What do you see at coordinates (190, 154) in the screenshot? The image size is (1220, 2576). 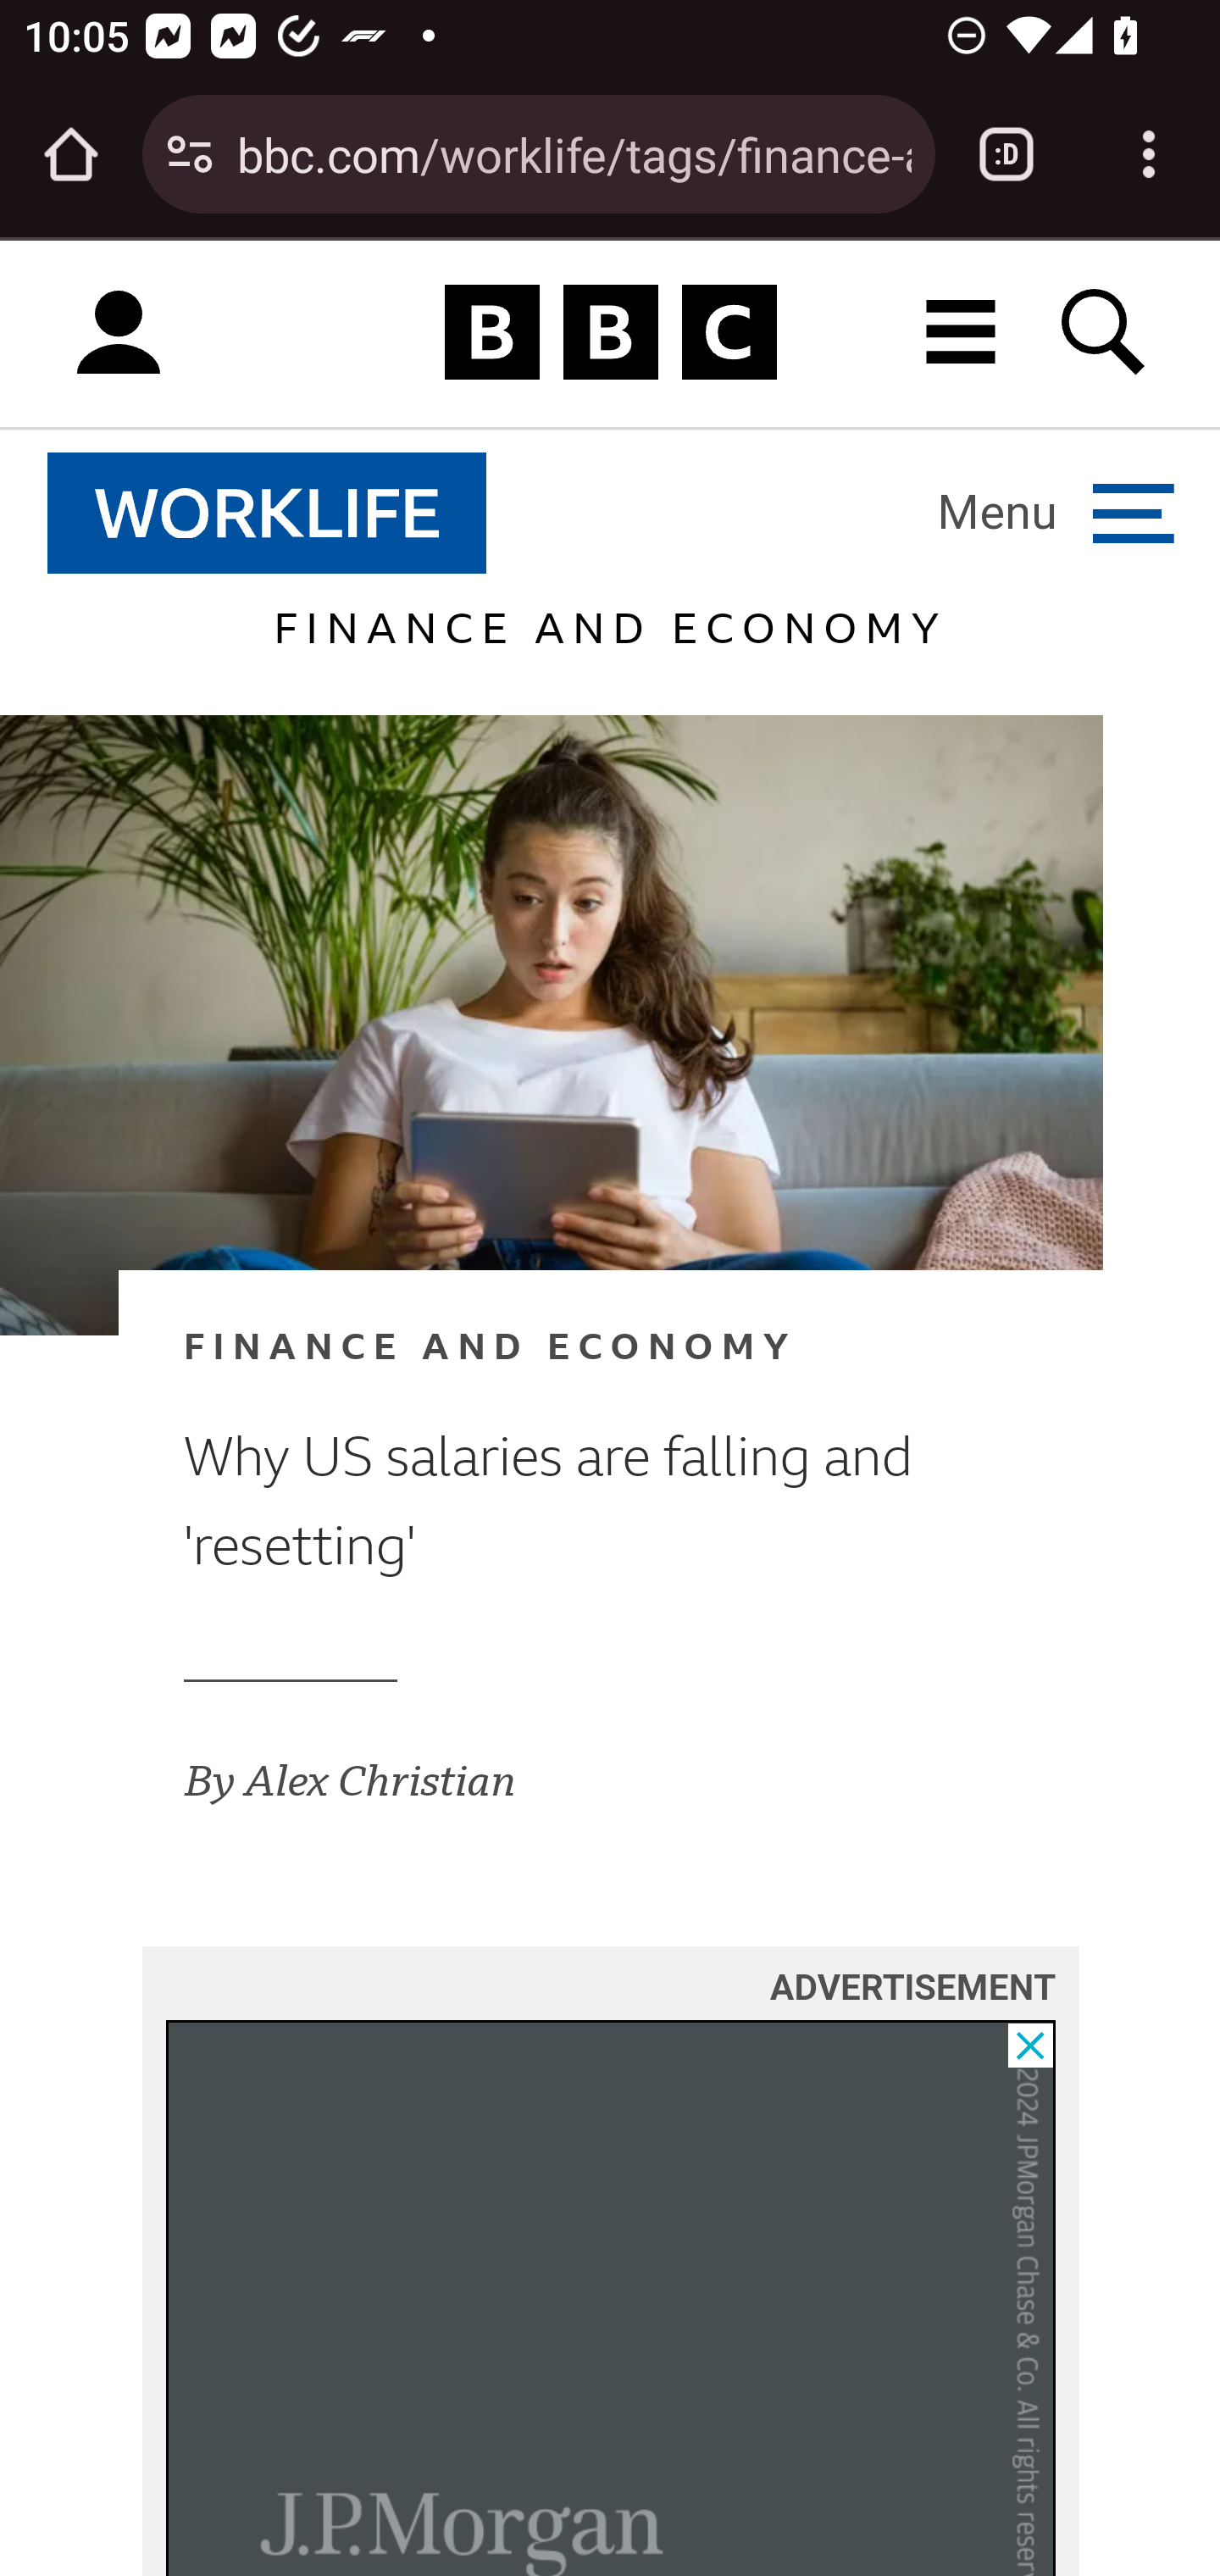 I see `Connection is secure` at bounding box center [190, 154].